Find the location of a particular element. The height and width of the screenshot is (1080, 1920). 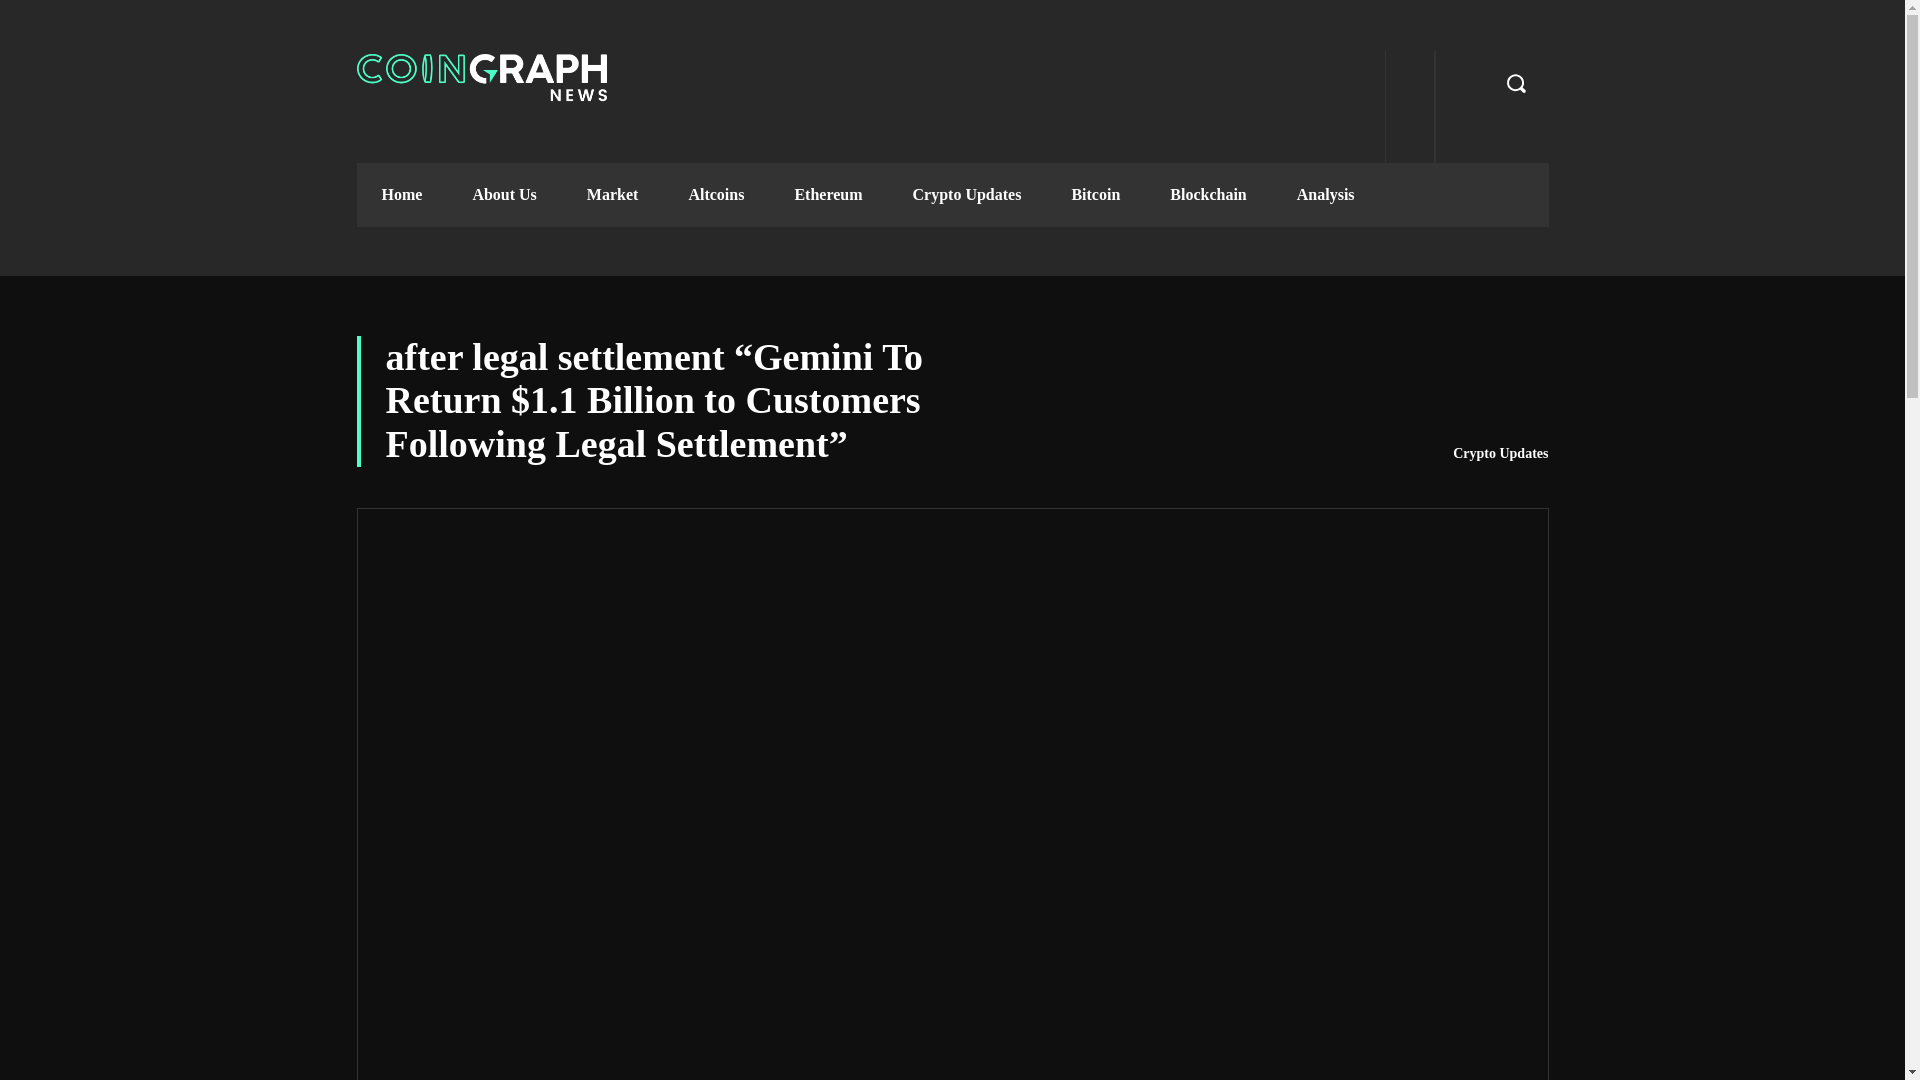

Crypto Updates is located at coordinates (966, 194).